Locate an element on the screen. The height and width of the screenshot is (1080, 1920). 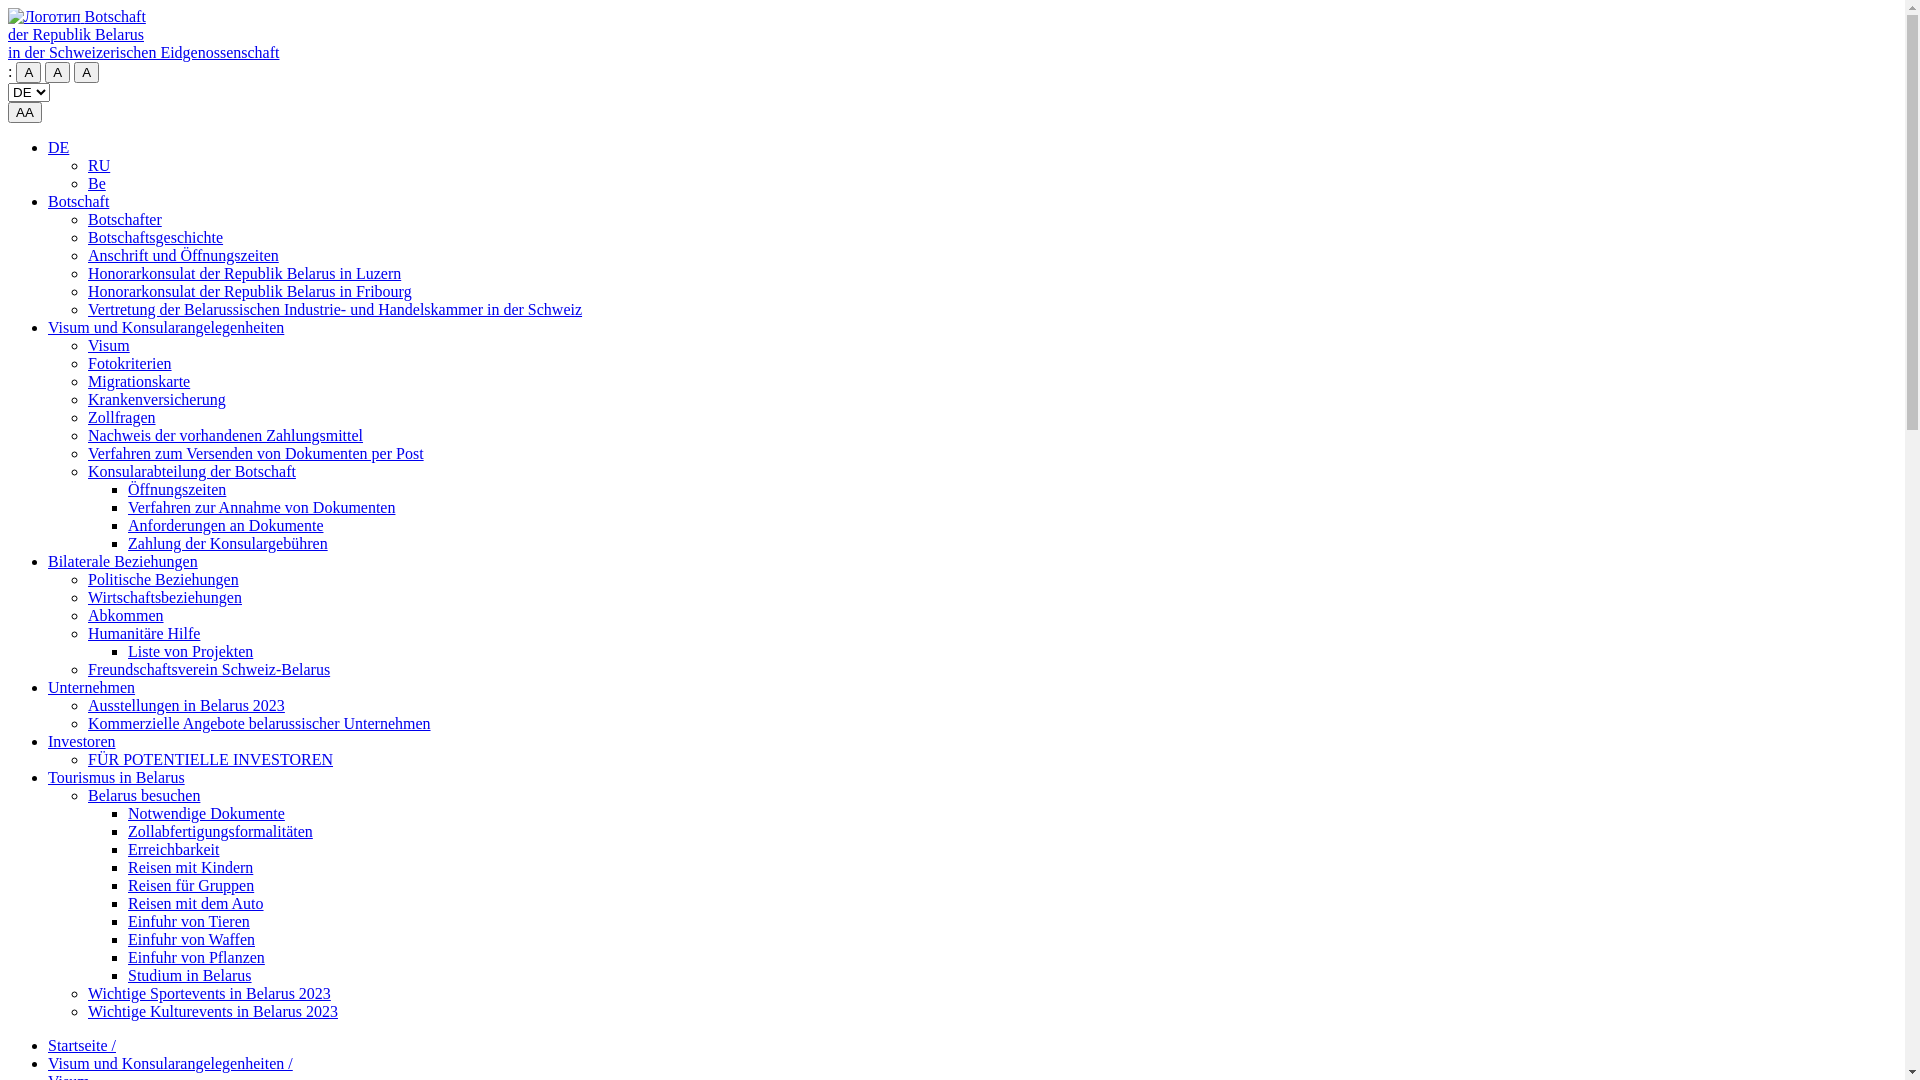
A is located at coordinates (86, 72).